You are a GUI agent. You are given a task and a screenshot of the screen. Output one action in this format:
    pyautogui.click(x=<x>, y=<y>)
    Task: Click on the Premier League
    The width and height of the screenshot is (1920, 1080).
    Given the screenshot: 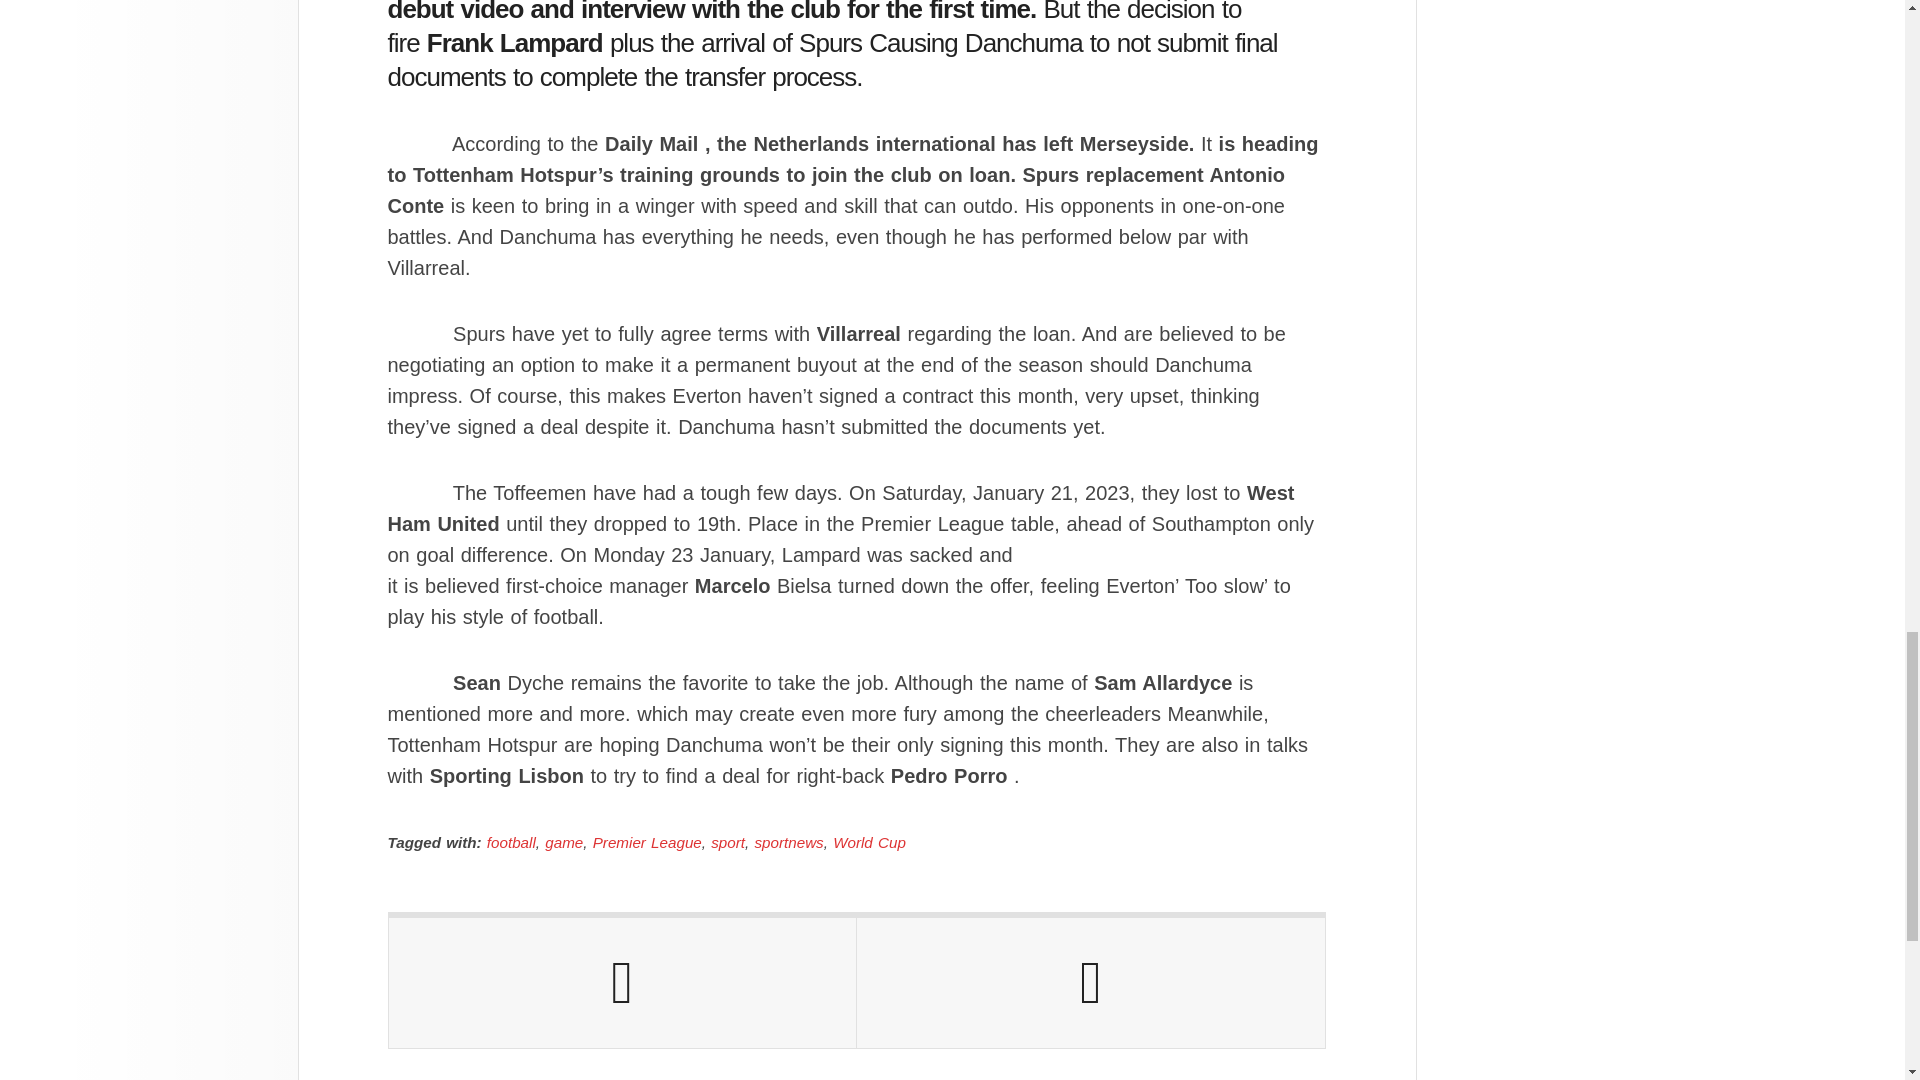 What is the action you would take?
    pyautogui.click(x=648, y=842)
    